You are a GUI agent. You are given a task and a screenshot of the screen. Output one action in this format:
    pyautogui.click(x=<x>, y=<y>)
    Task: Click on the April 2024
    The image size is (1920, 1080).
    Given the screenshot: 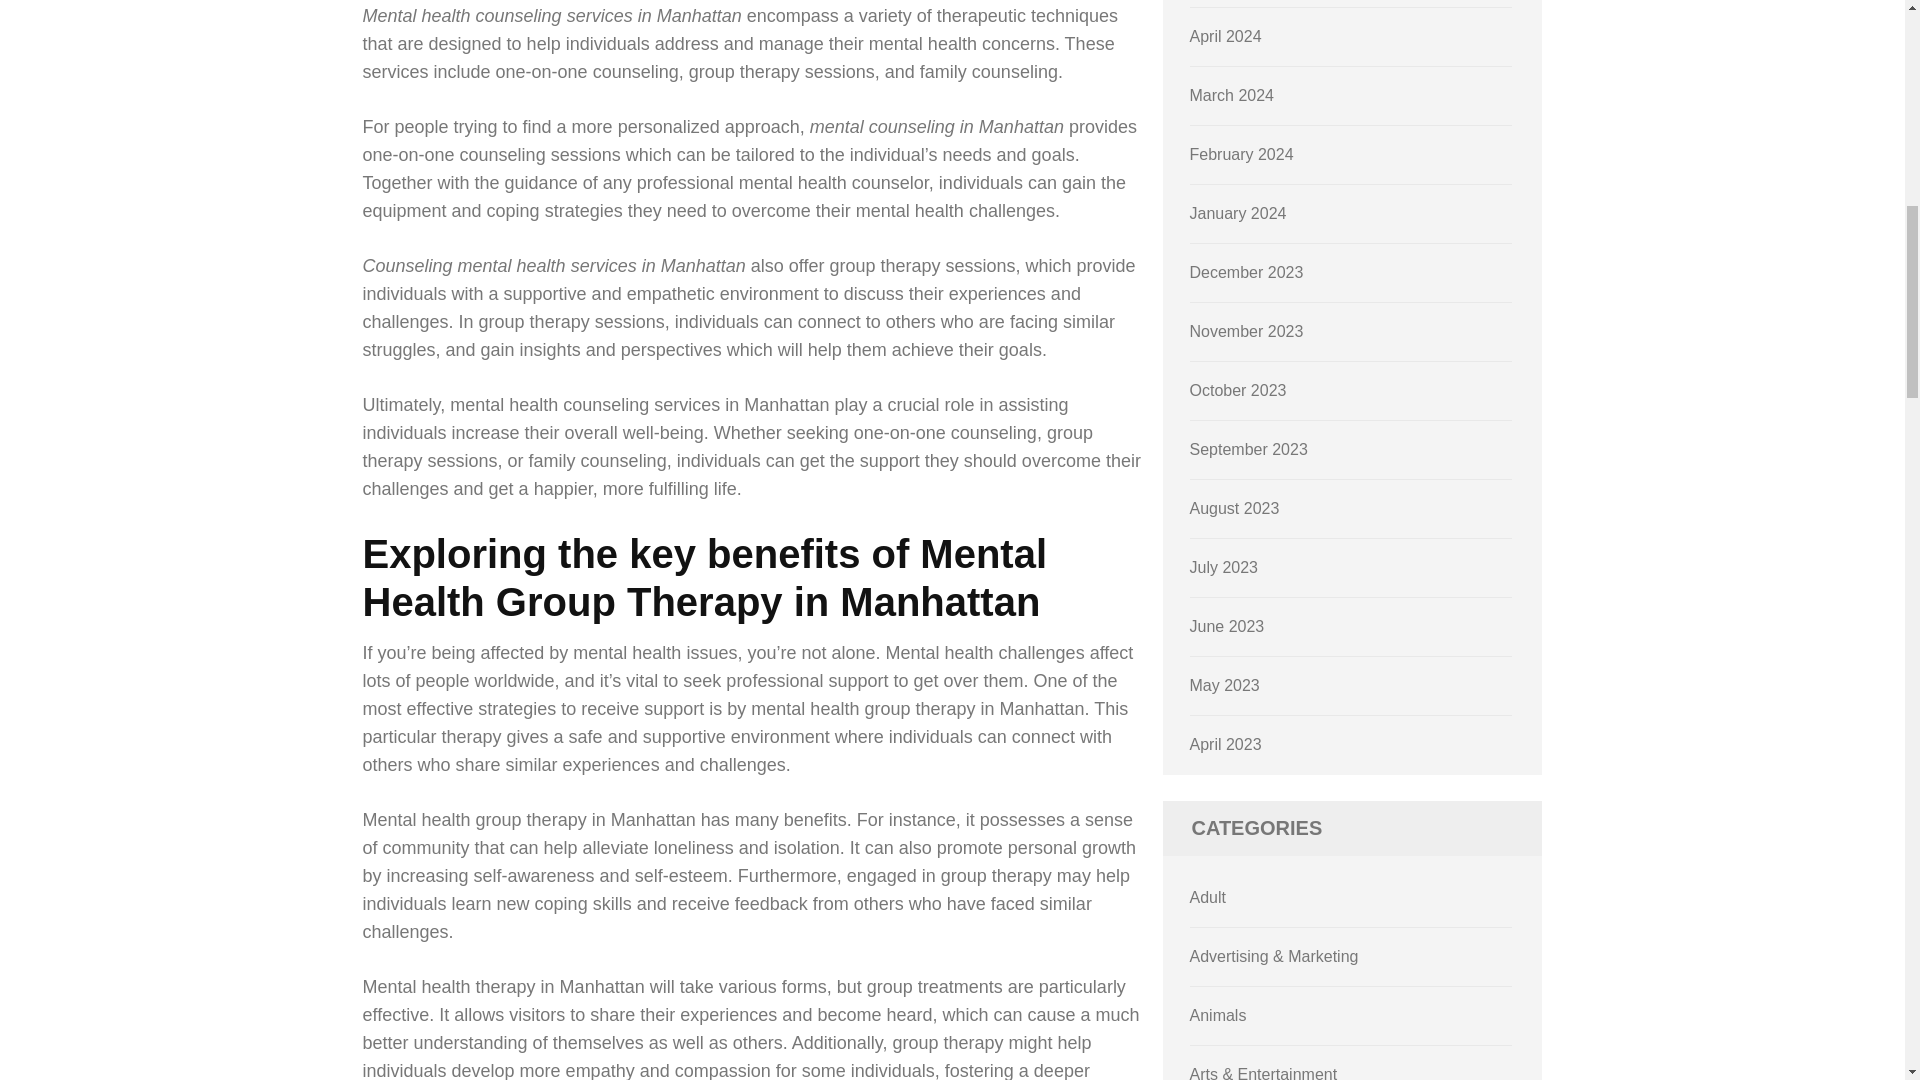 What is the action you would take?
    pyautogui.click(x=1226, y=36)
    